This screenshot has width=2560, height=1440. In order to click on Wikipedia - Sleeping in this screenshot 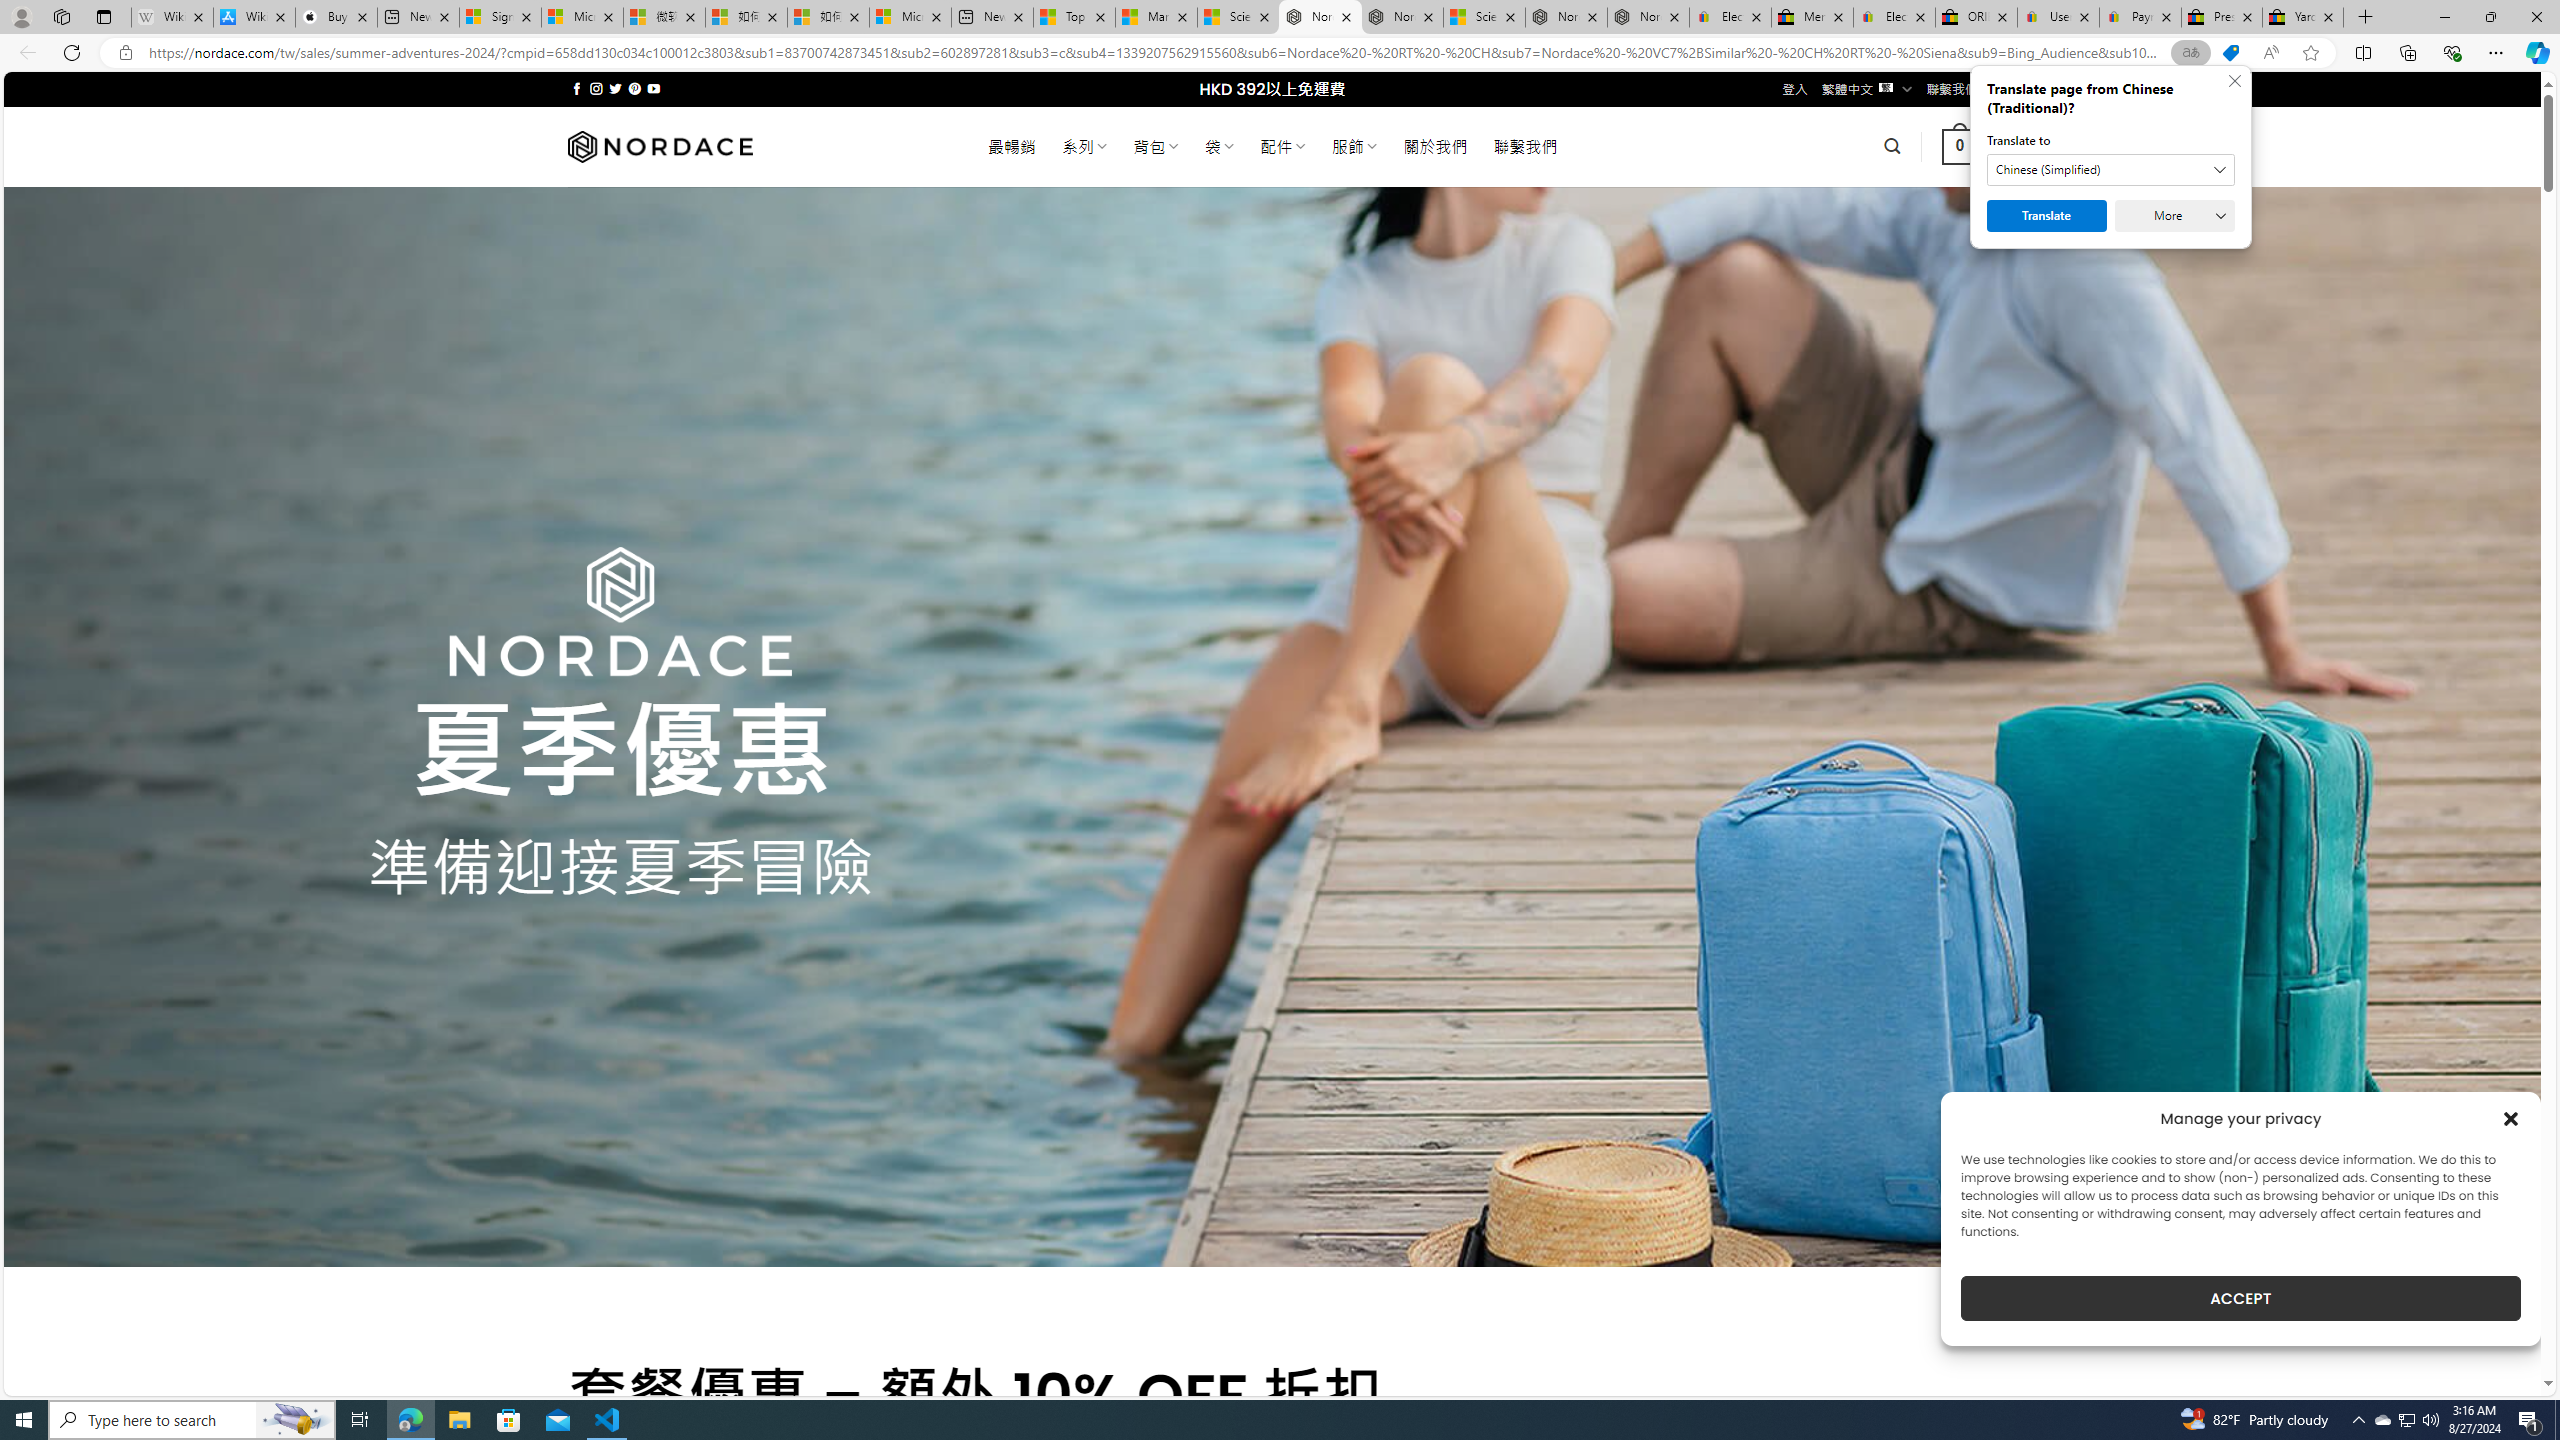, I will do `click(172, 17)`.